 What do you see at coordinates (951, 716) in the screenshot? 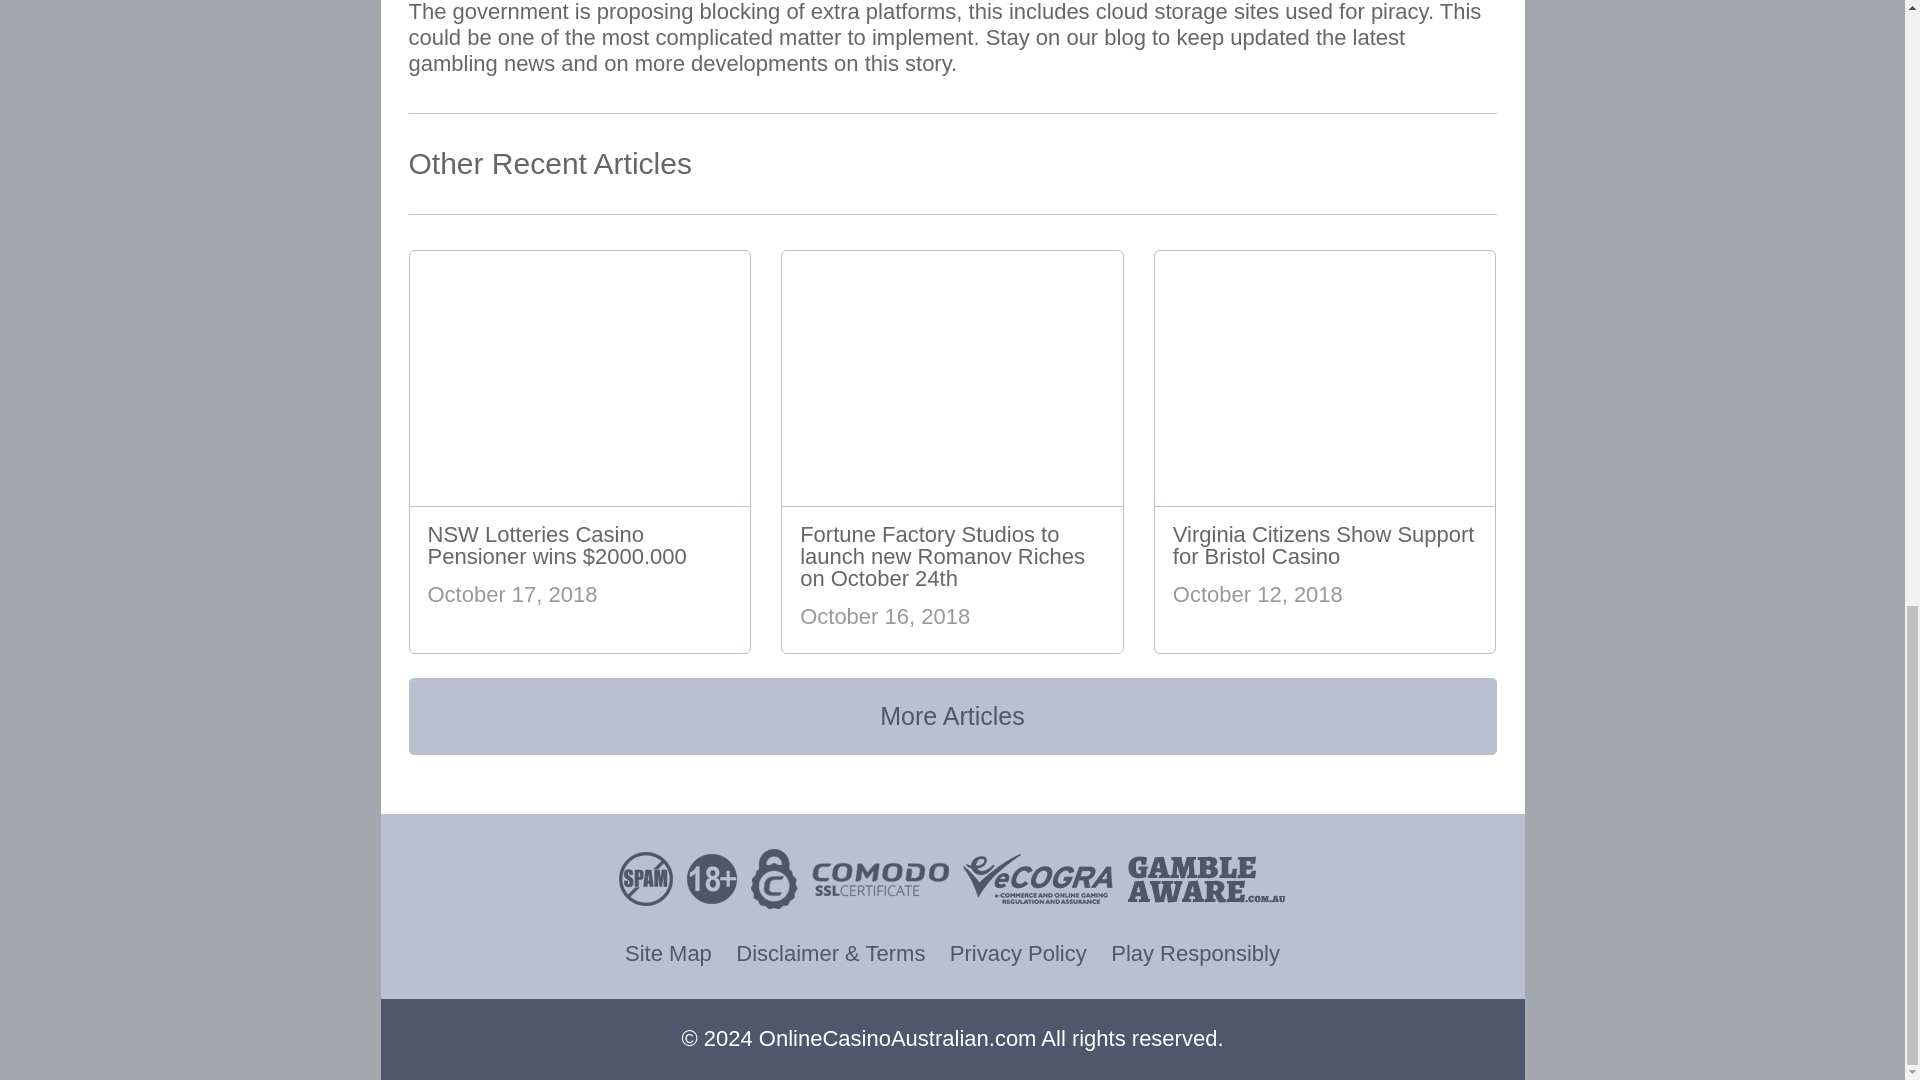
I see `More Articles` at bounding box center [951, 716].